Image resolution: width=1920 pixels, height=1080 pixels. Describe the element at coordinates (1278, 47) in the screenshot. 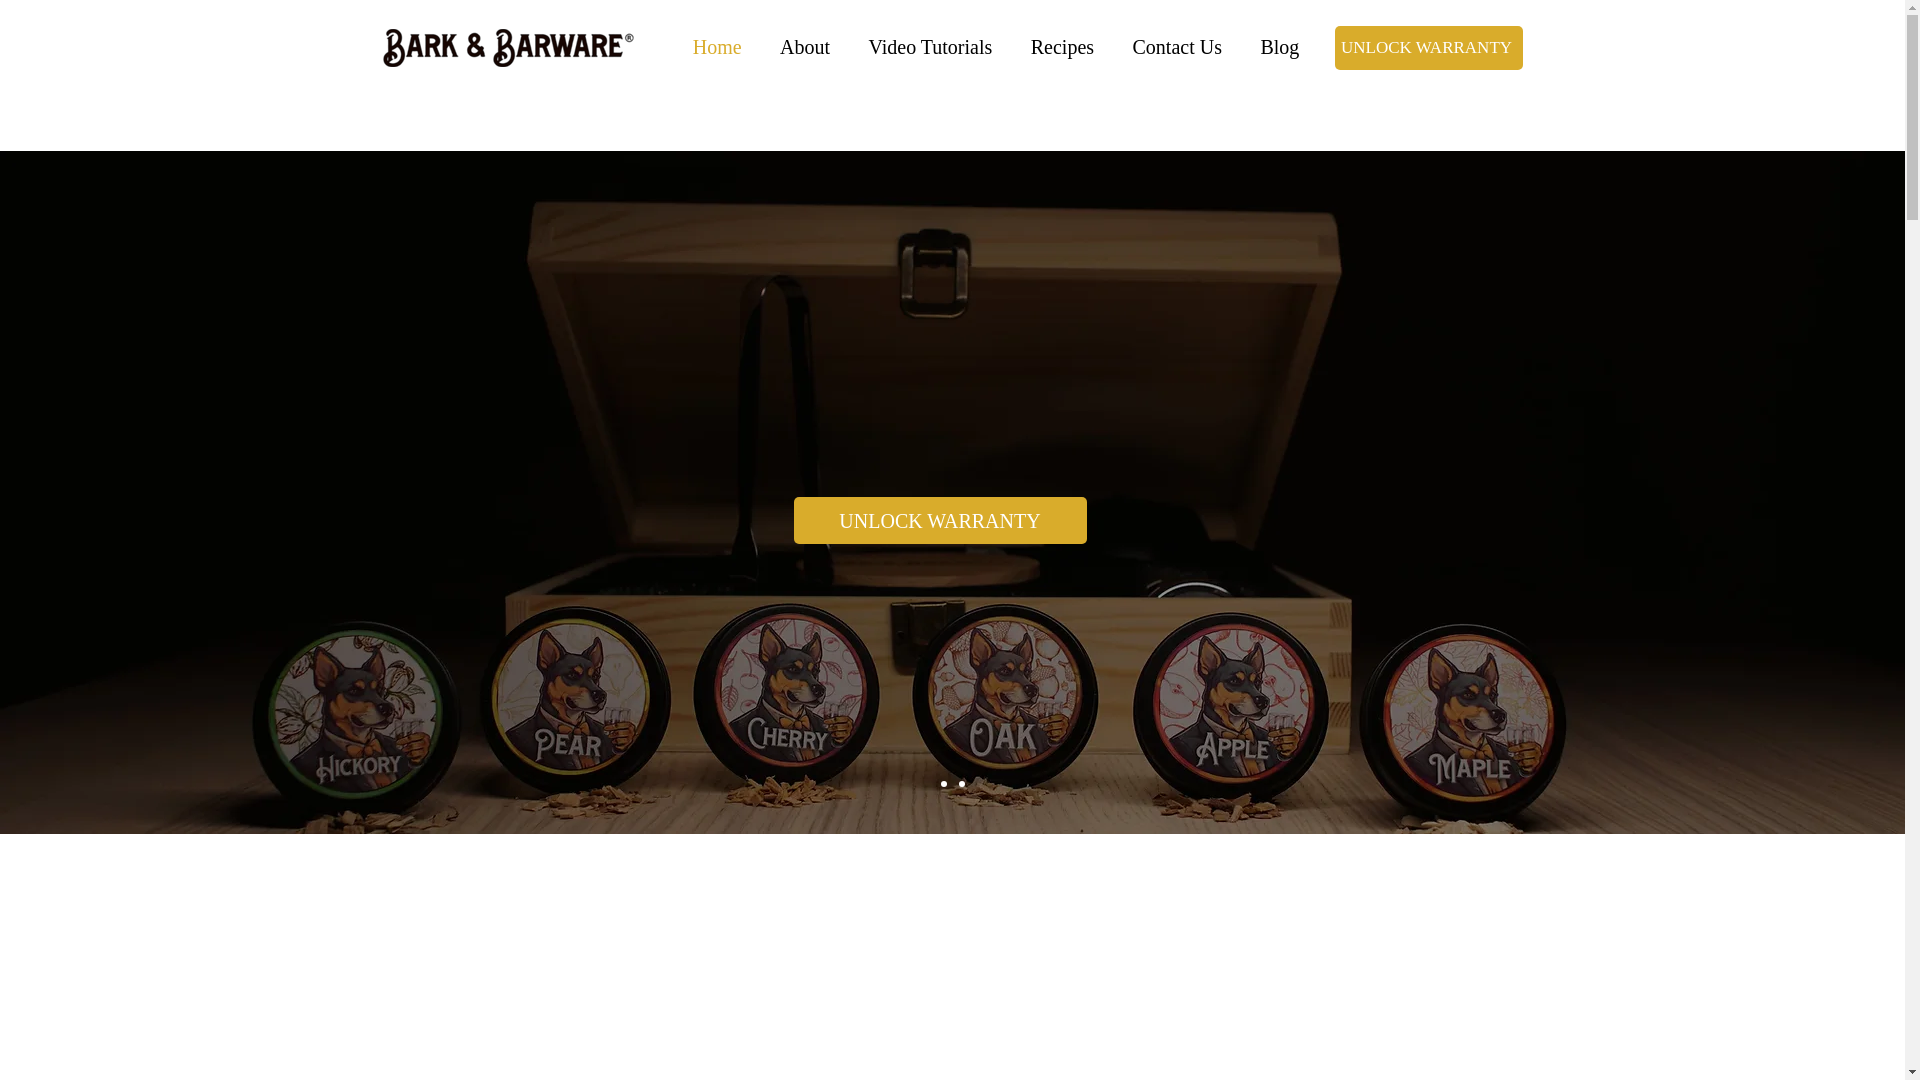

I see `Blog` at that location.